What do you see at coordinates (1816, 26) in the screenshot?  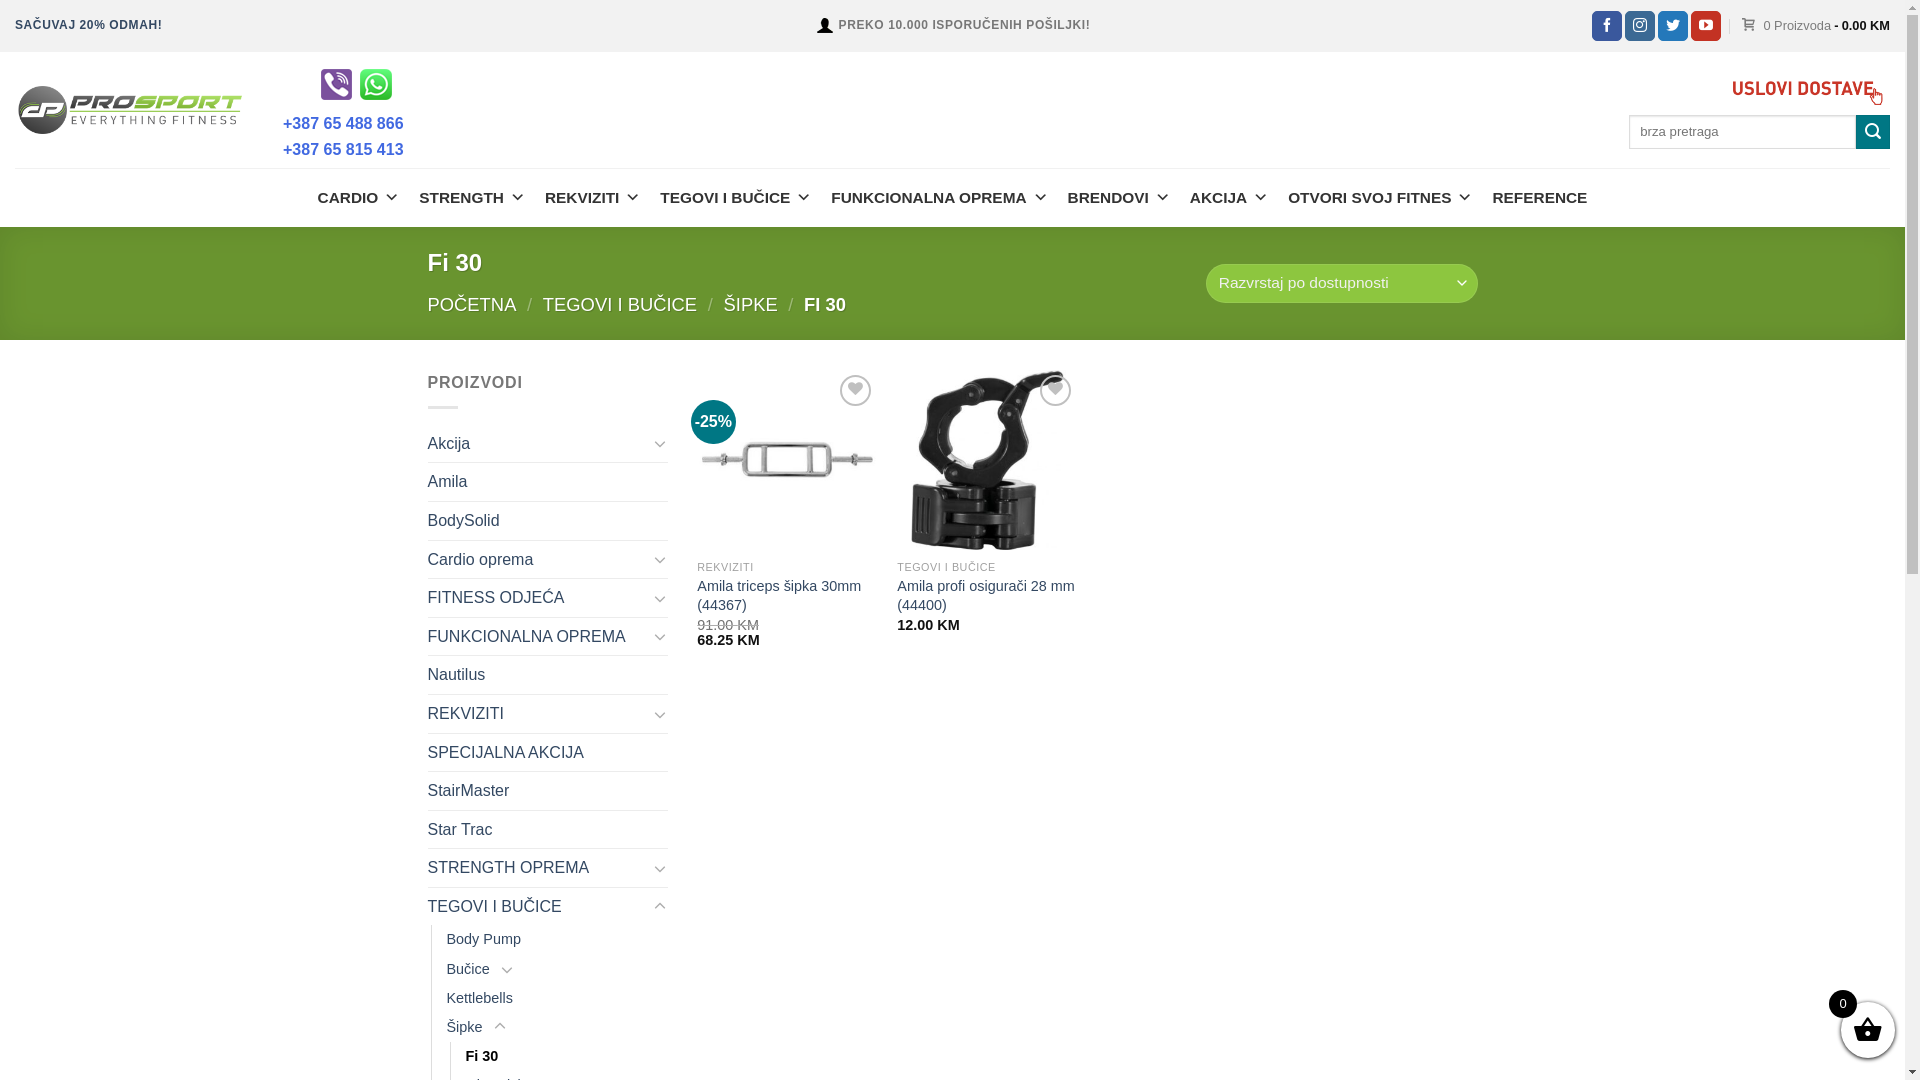 I see `0 Proizvoda
0.00 KM` at bounding box center [1816, 26].